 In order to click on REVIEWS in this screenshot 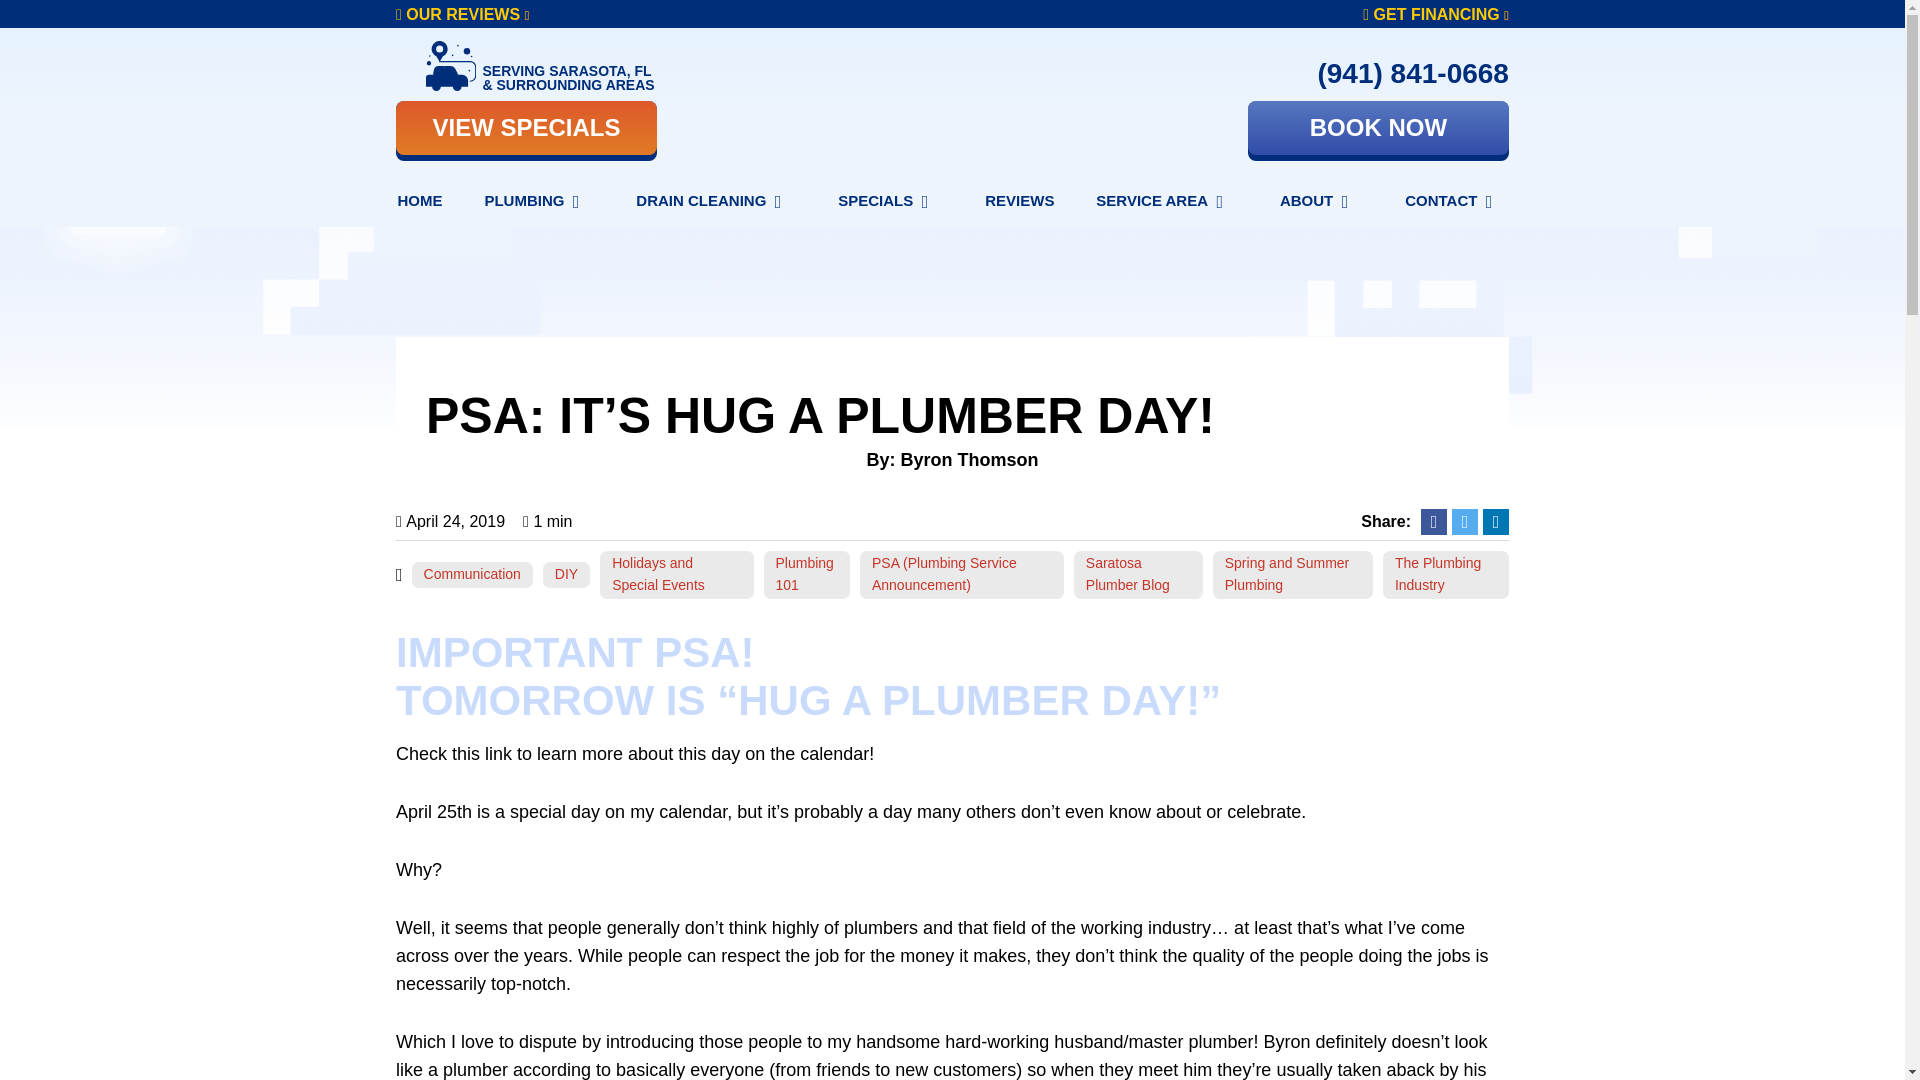, I will do `click(1019, 200)`.